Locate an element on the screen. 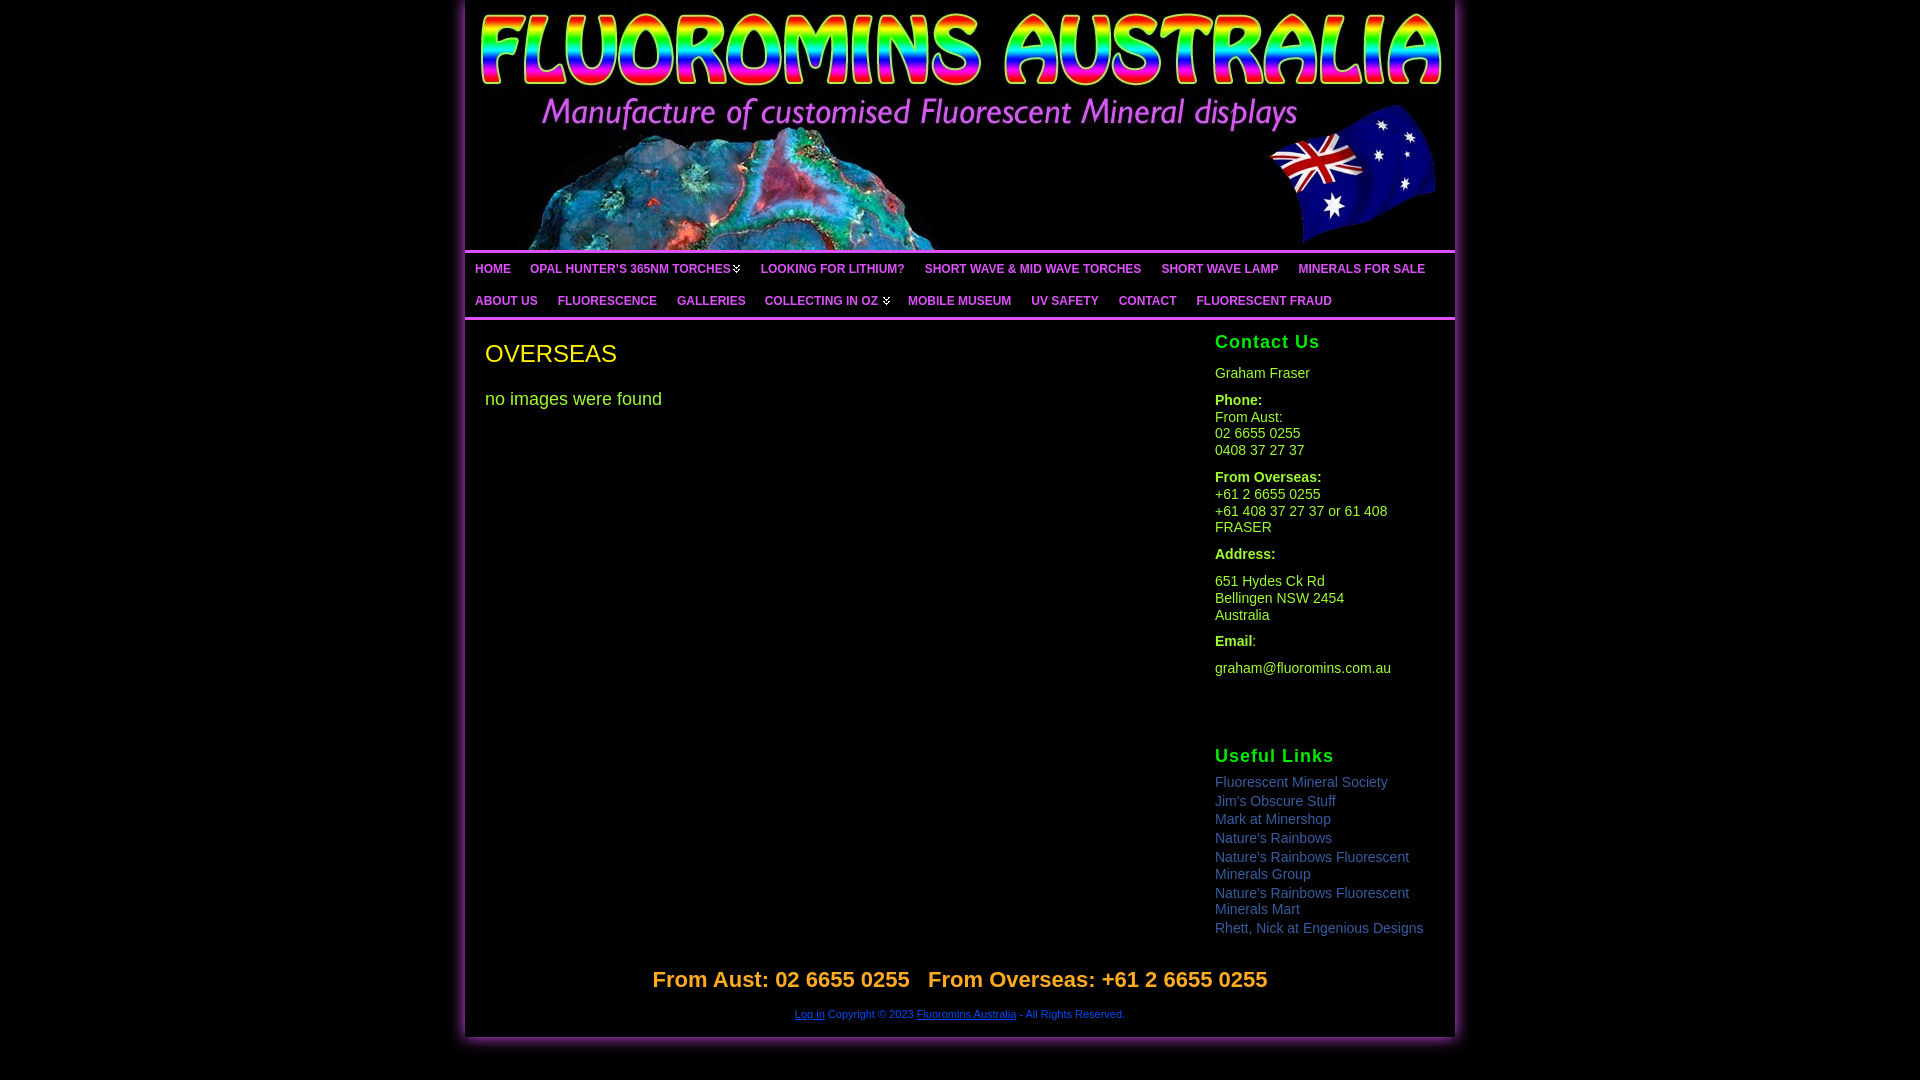 The height and width of the screenshot is (1080, 1920). Jim's Obscure Stuff is located at coordinates (1276, 801).